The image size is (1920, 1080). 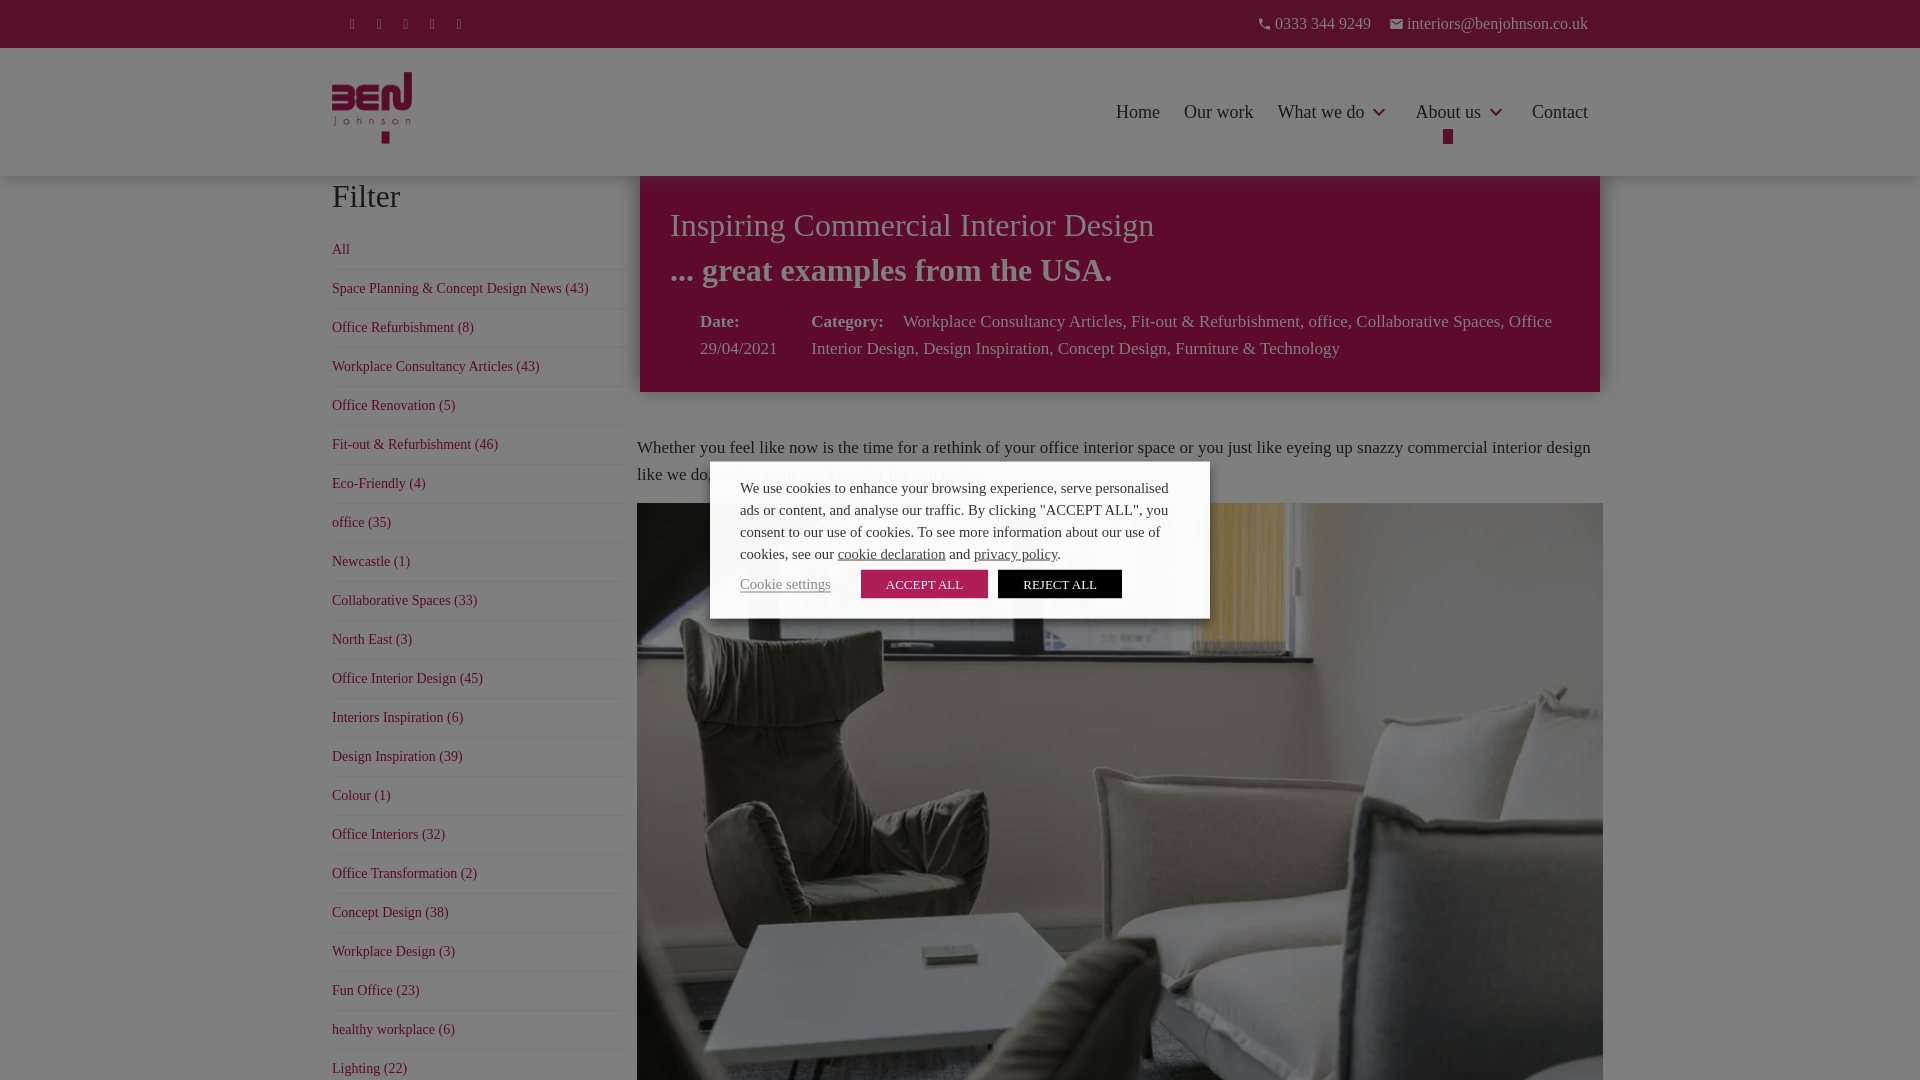 I want to click on What we do, so click(x=1322, y=112).